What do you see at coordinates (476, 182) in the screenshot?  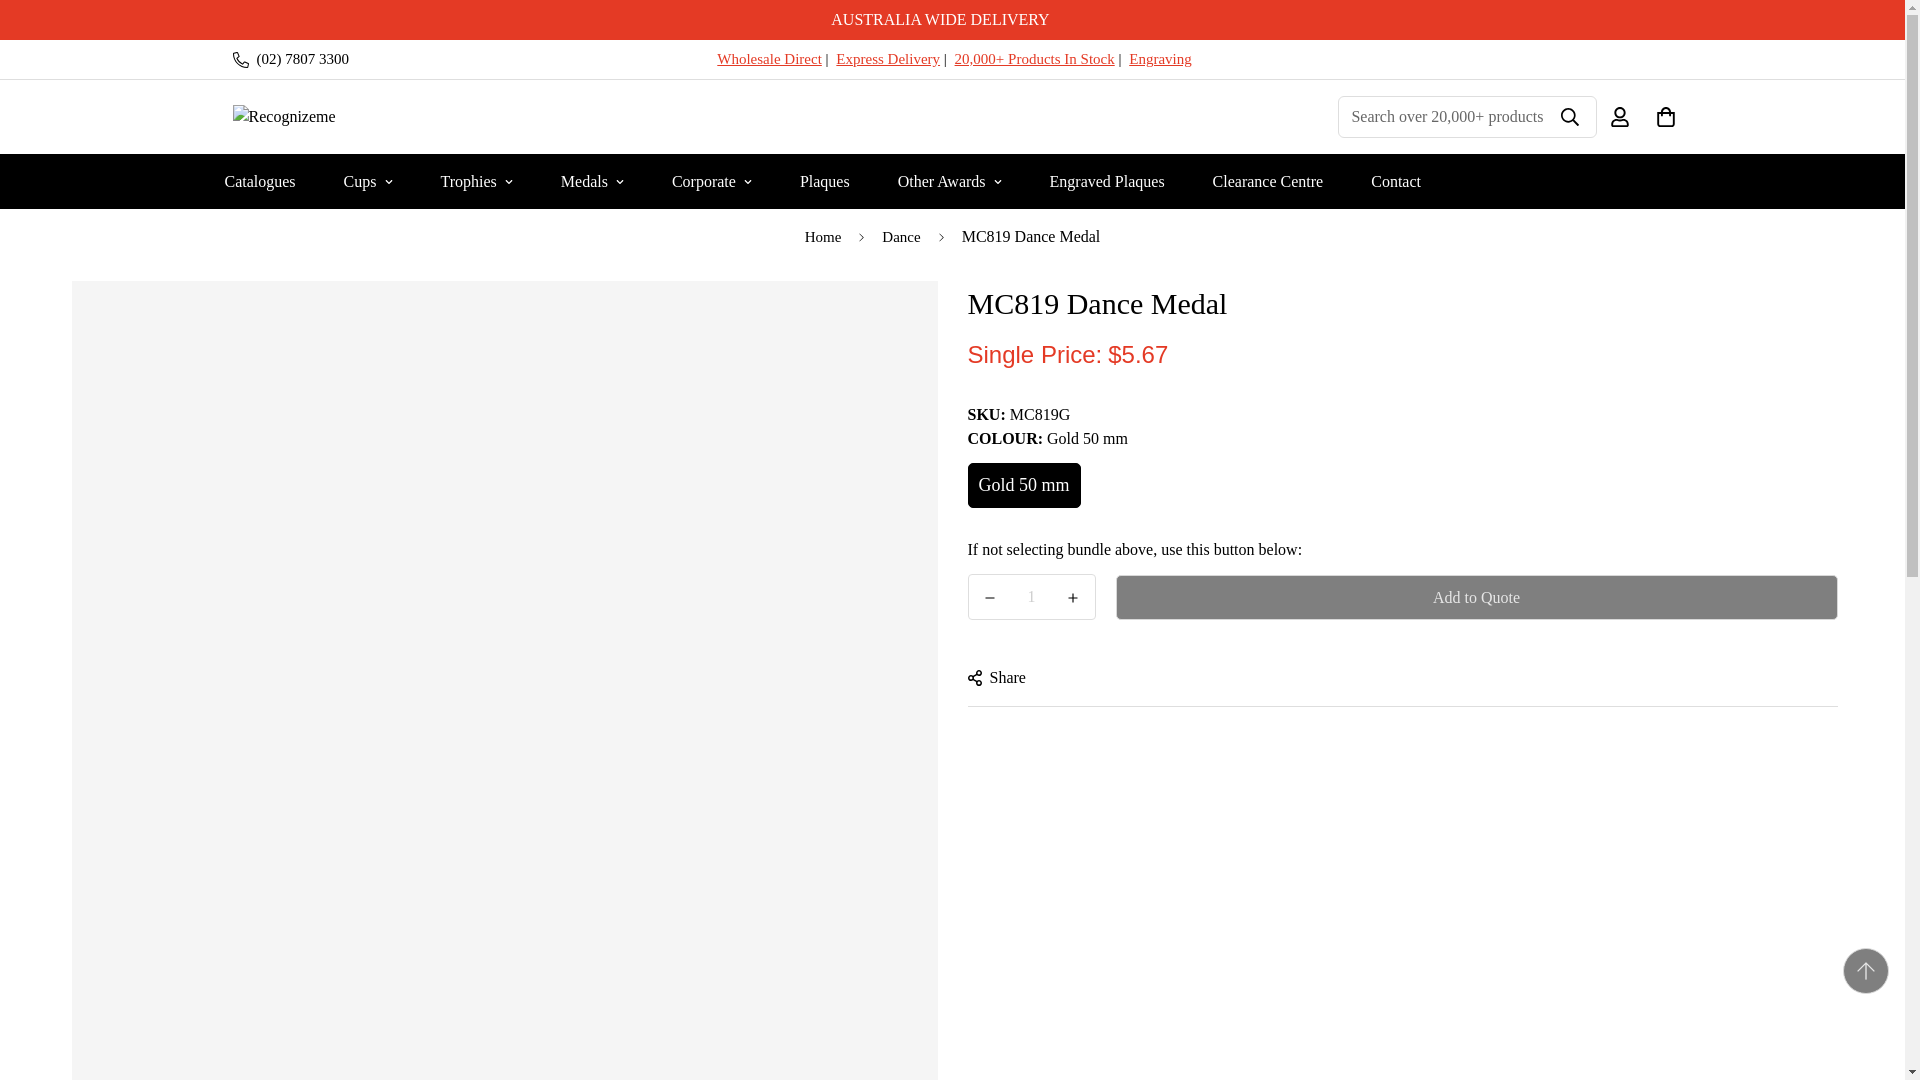 I see `Trophies` at bounding box center [476, 182].